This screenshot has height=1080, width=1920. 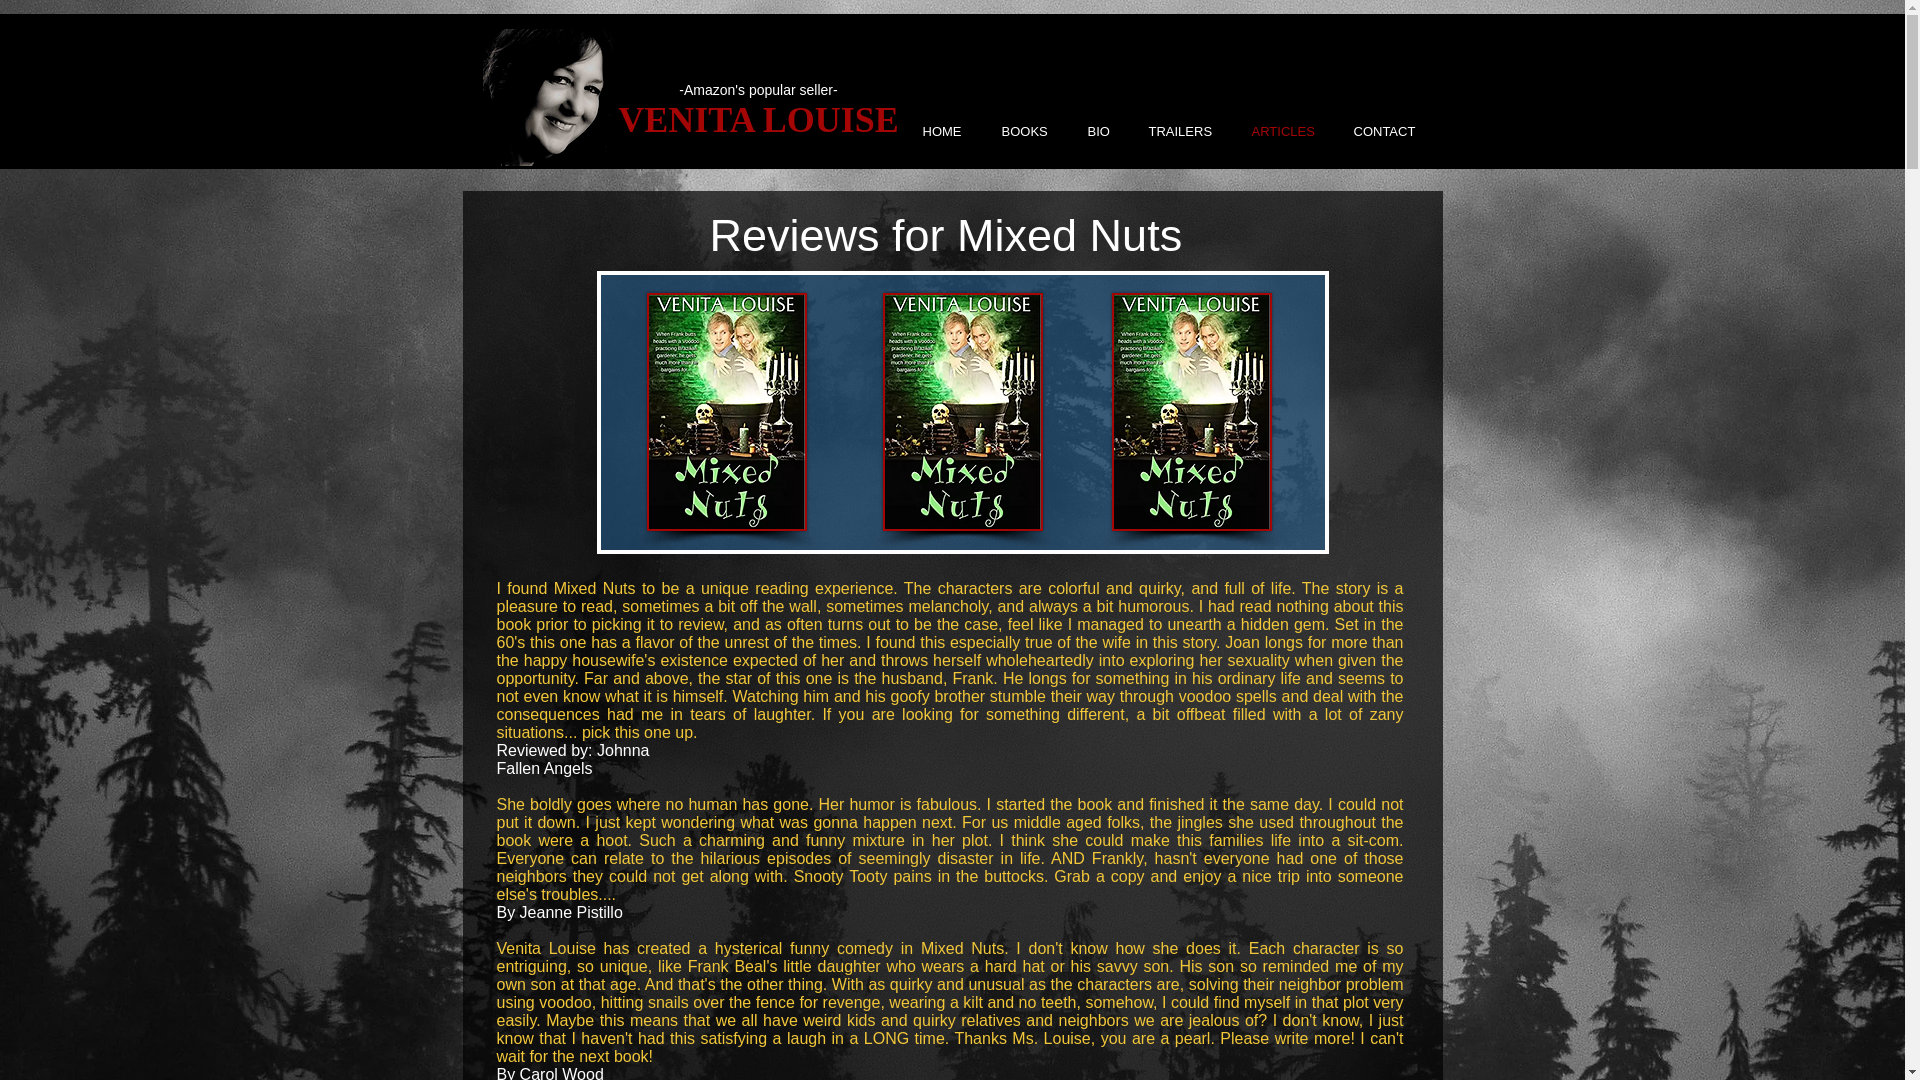 I want to click on CONTACT, so click(x=1392, y=130).